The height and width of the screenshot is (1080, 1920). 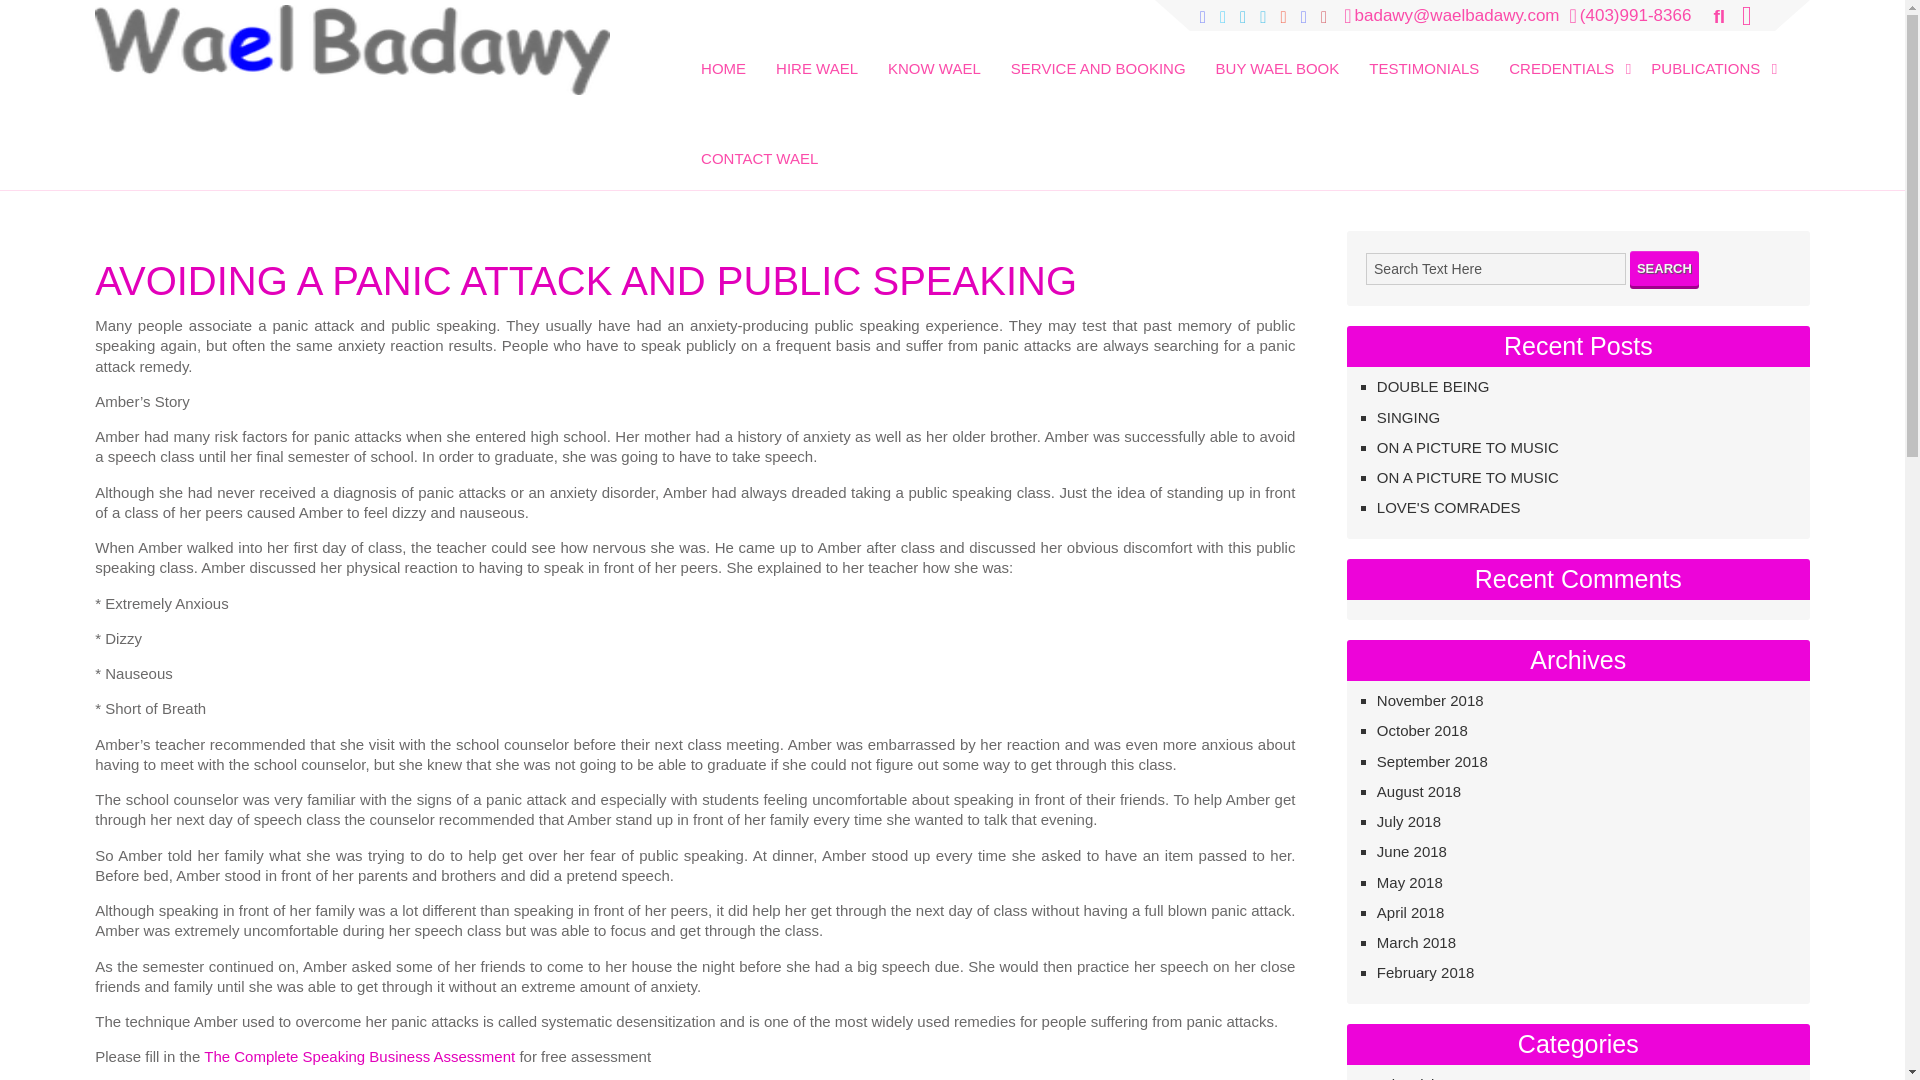 I want to click on HIRE WAEL, so click(x=816, y=54).